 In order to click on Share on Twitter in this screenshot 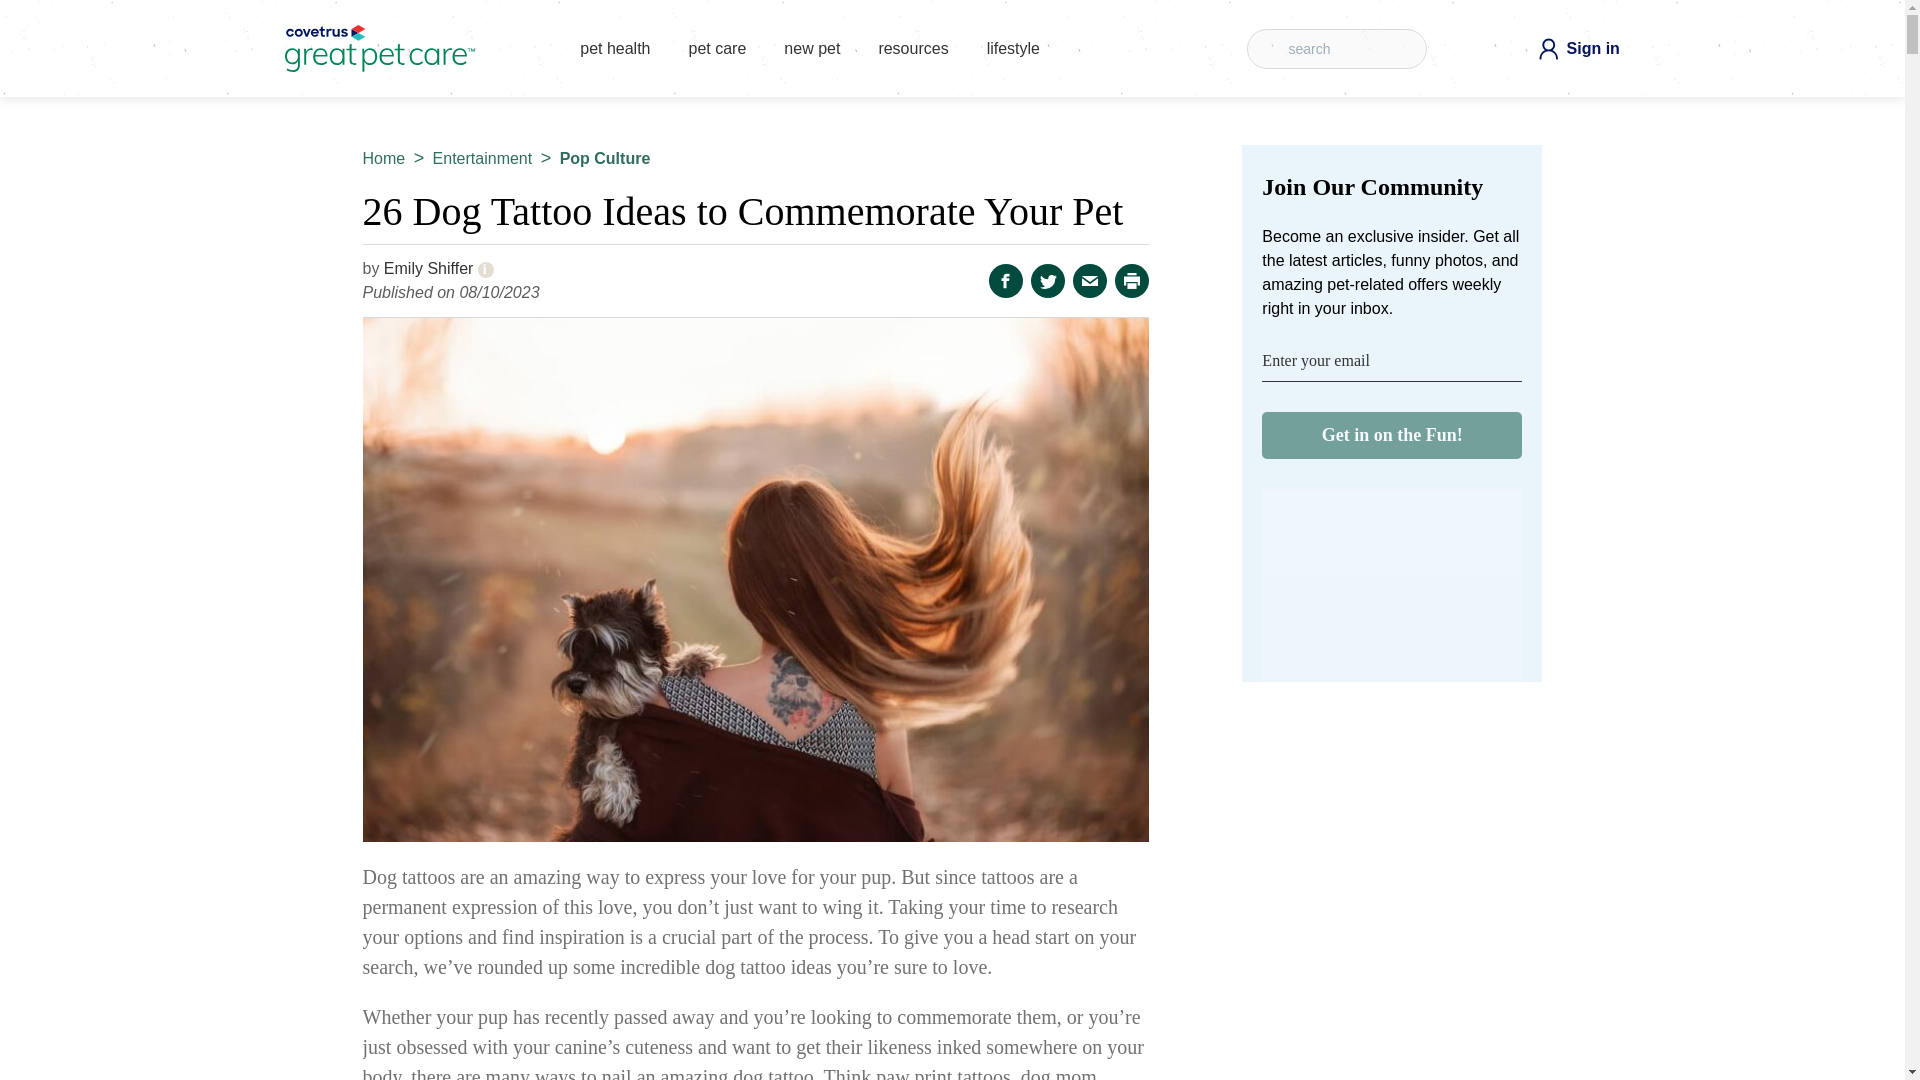, I will do `click(1048, 280)`.